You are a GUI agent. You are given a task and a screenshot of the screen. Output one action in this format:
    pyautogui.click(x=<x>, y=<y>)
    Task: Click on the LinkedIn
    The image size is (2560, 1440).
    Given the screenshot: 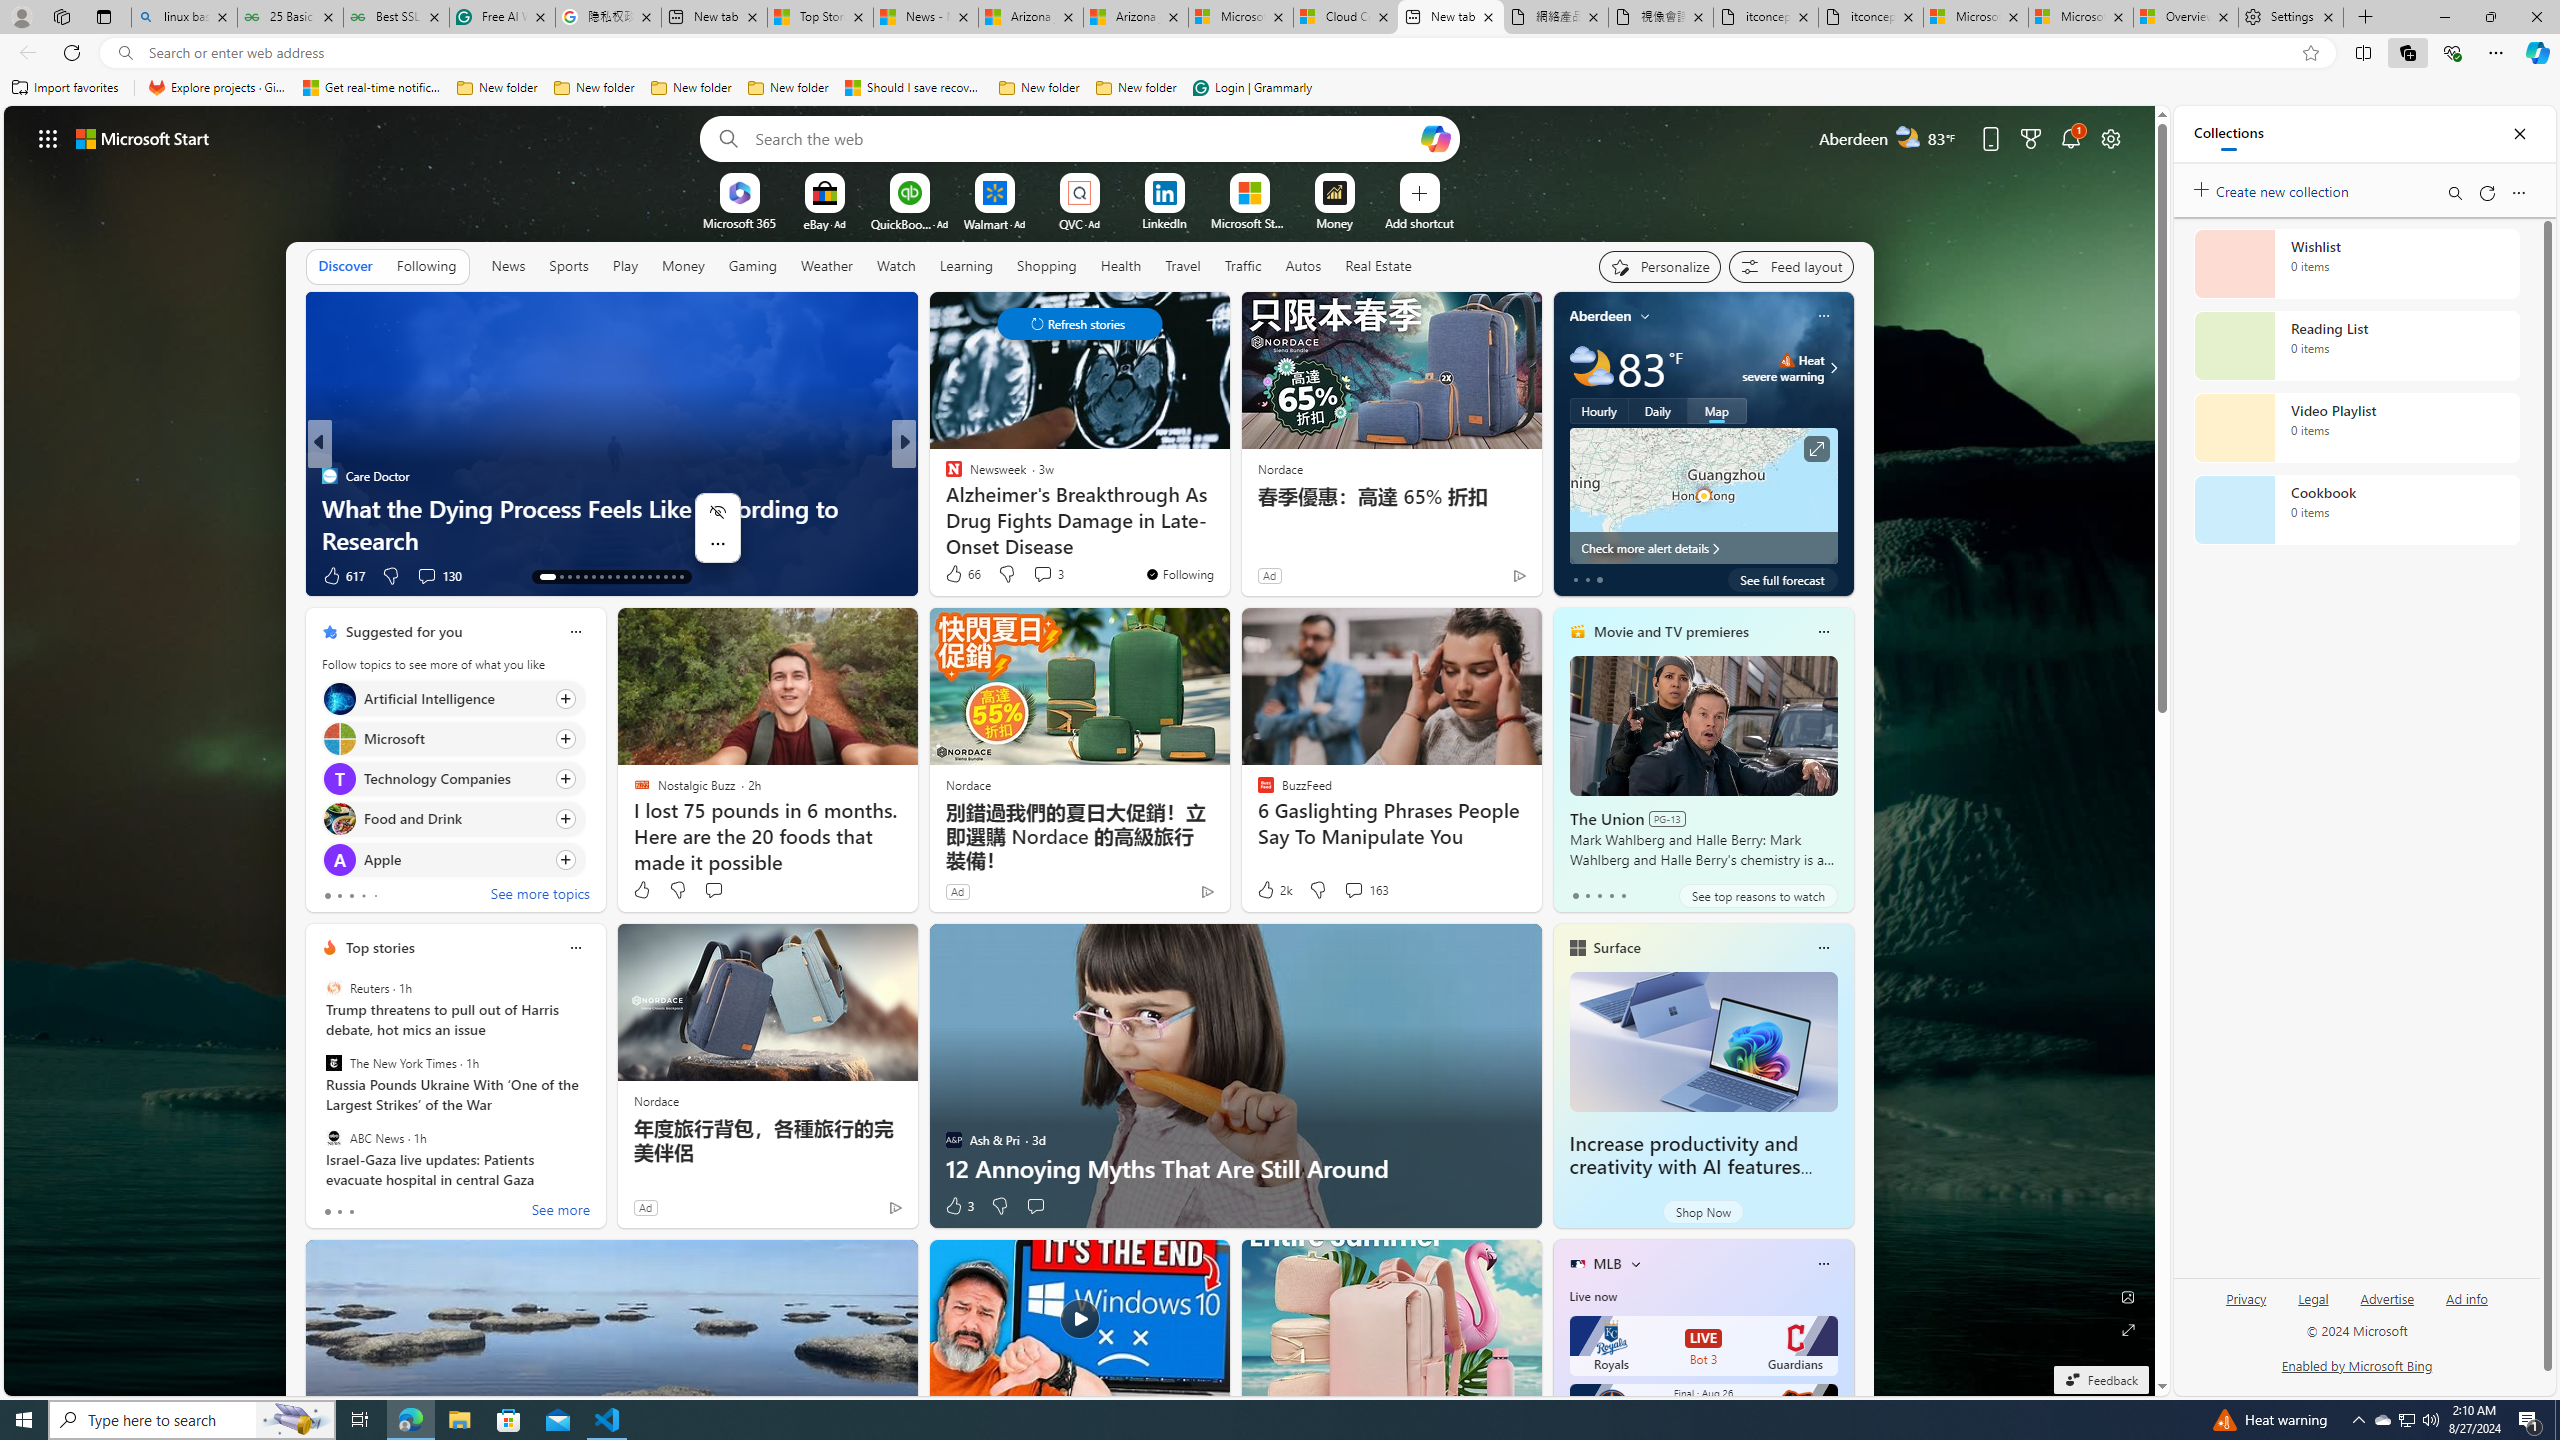 What is the action you would take?
    pyautogui.click(x=1164, y=222)
    